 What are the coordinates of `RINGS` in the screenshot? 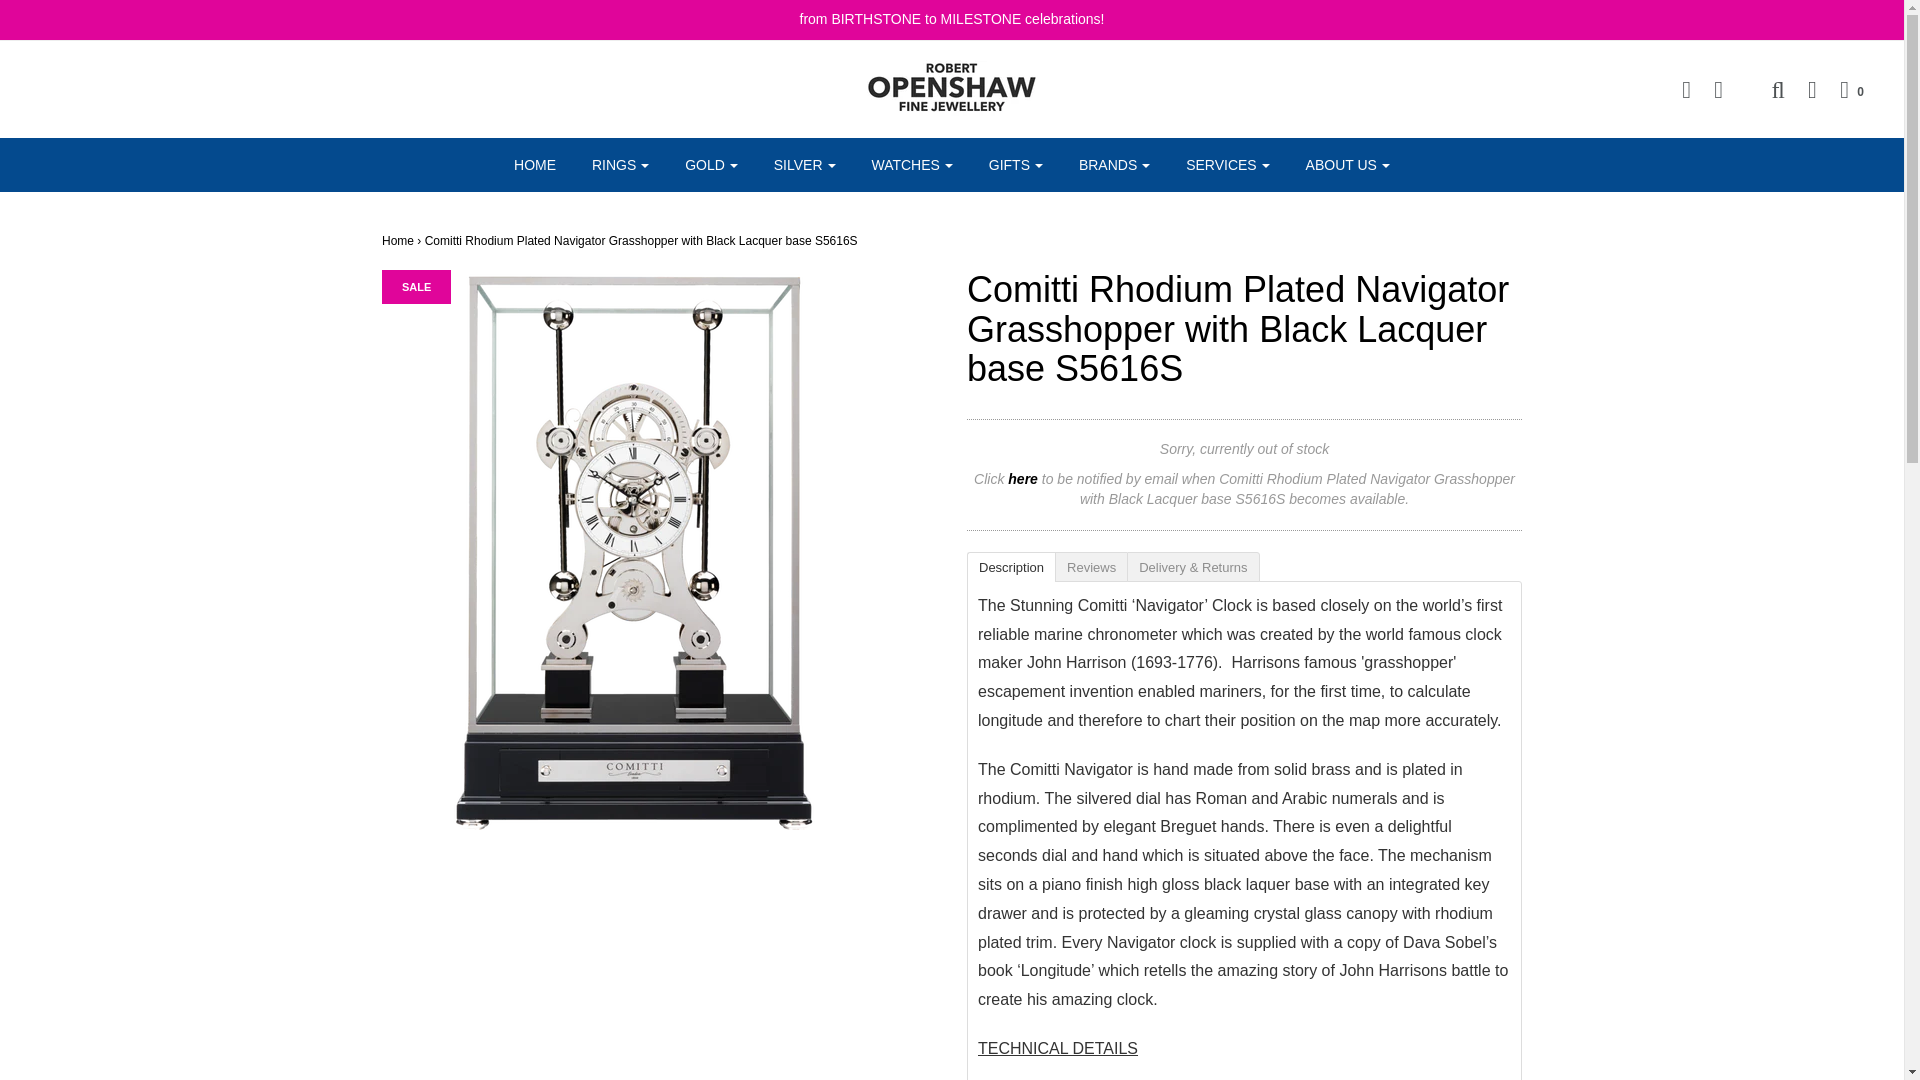 It's located at (620, 164).